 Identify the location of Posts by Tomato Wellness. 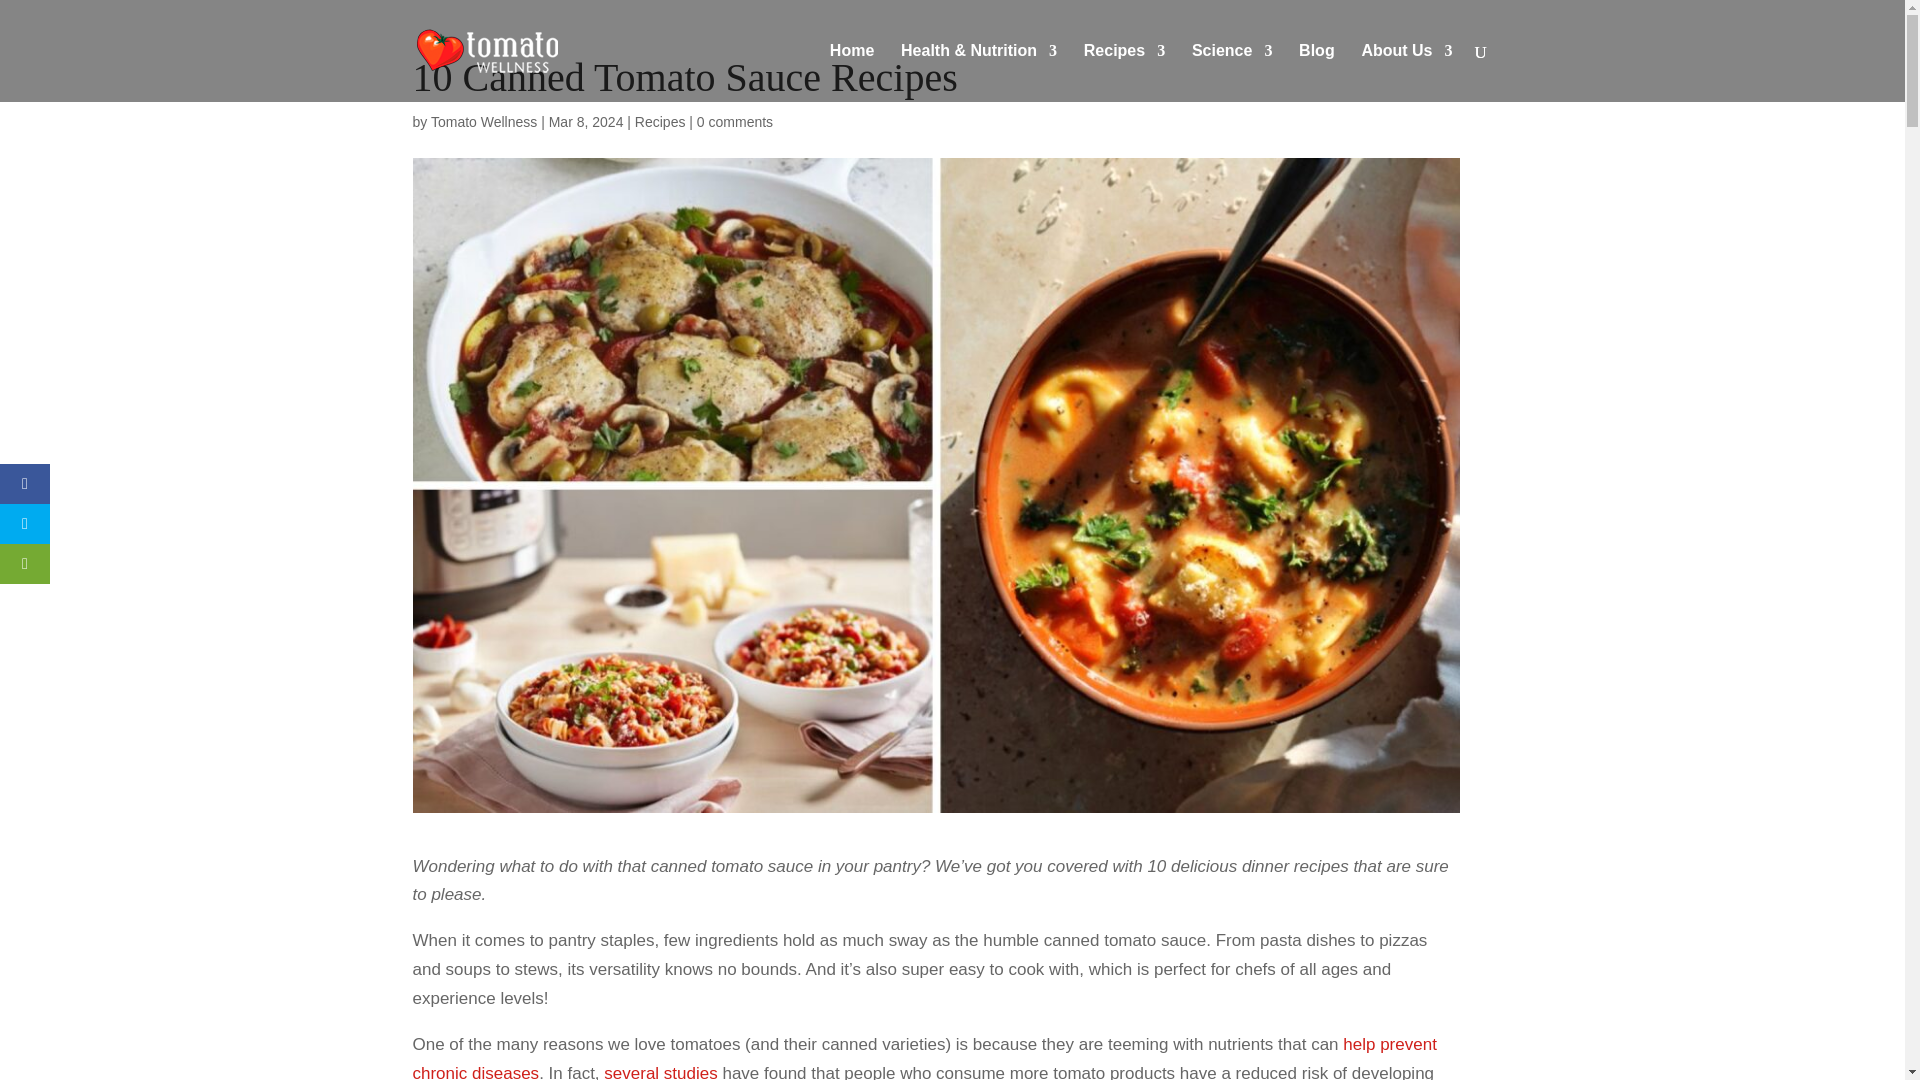
(484, 122).